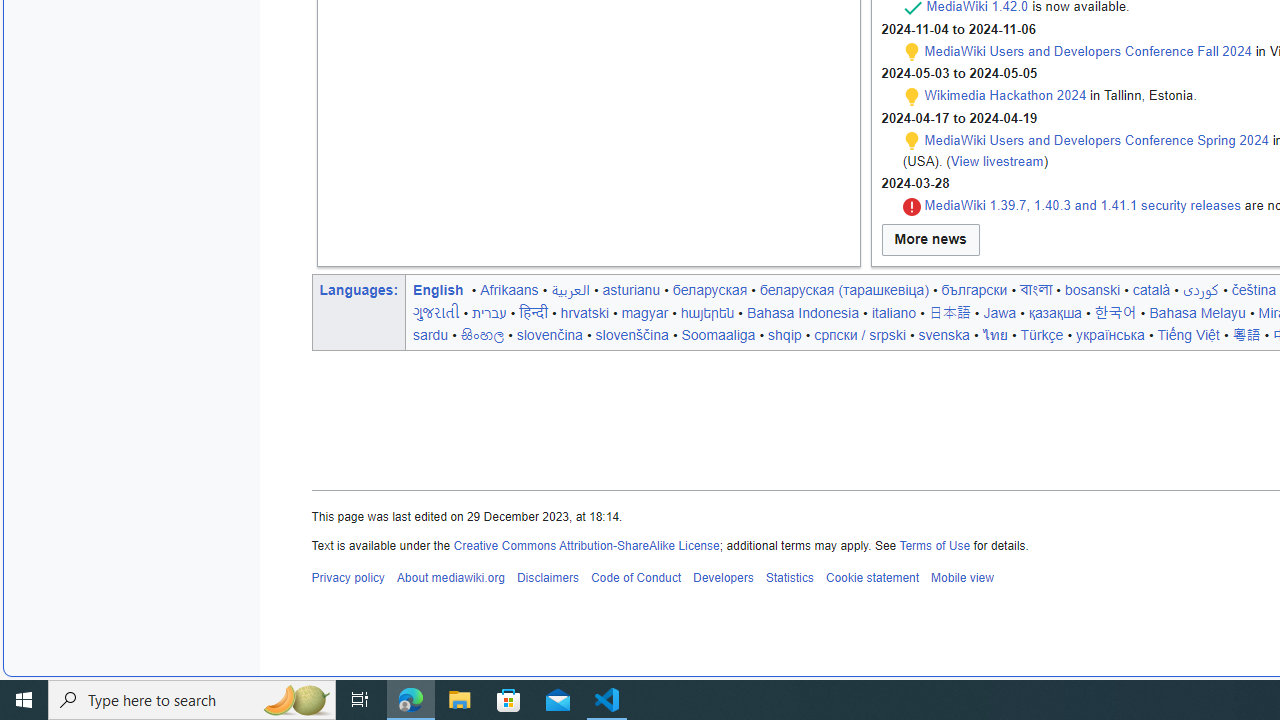 Image resolution: width=1280 pixels, height=720 pixels. Describe the element at coordinates (1000, 312) in the screenshot. I see `Jawa` at that location.